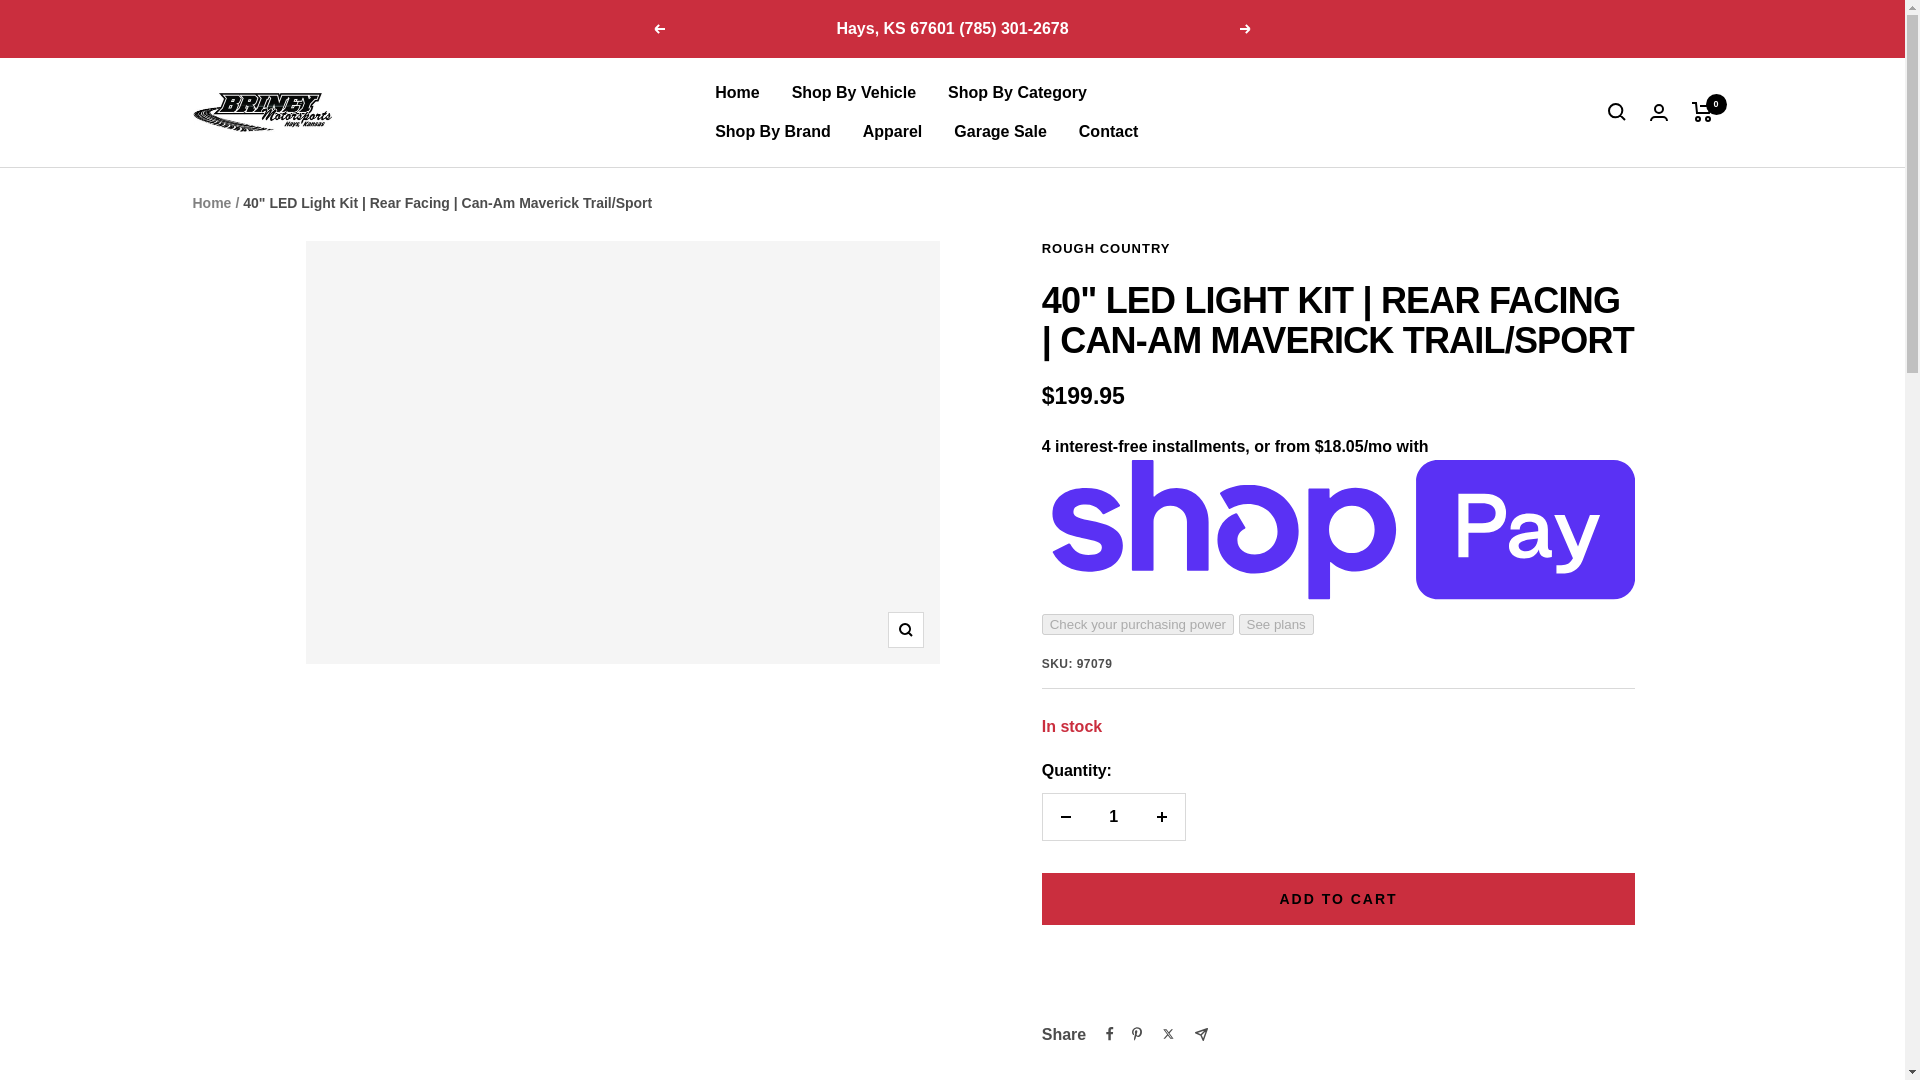  Describe the element at coordinates (658, 28) in the screenshot. I see `Previous` at that location.